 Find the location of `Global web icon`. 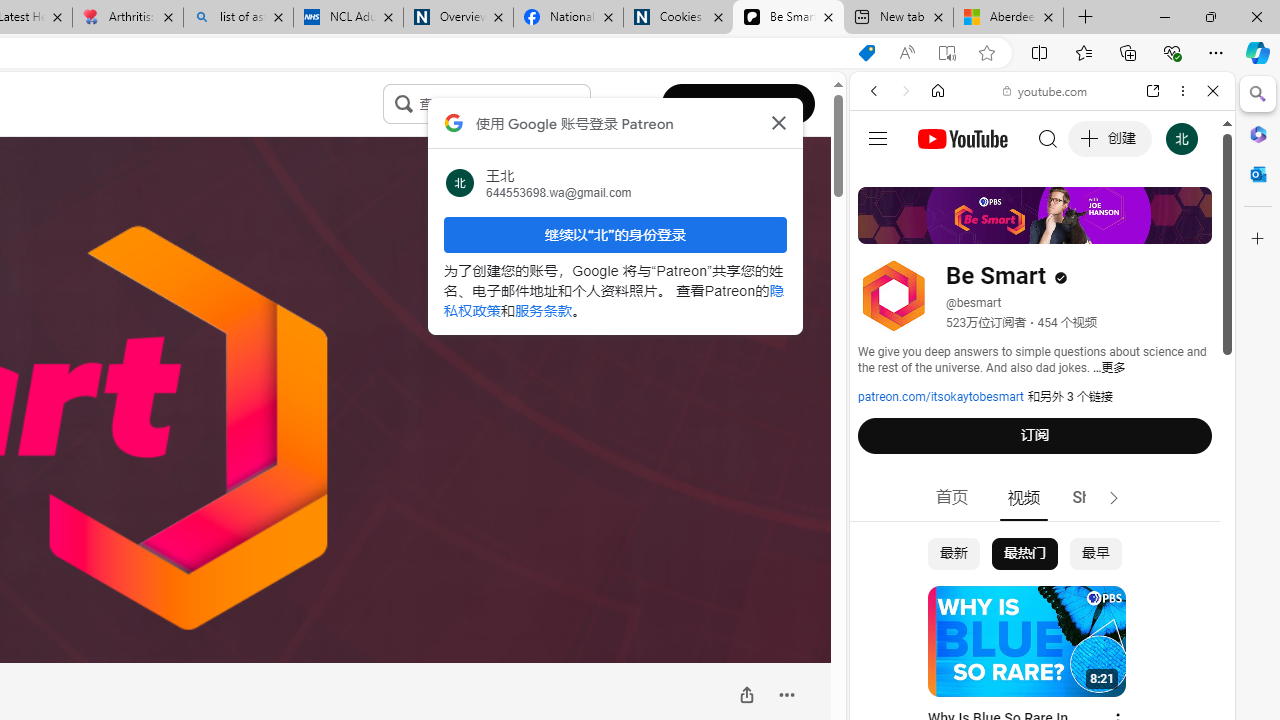

Global web icon is located at coordinates (888, 288).